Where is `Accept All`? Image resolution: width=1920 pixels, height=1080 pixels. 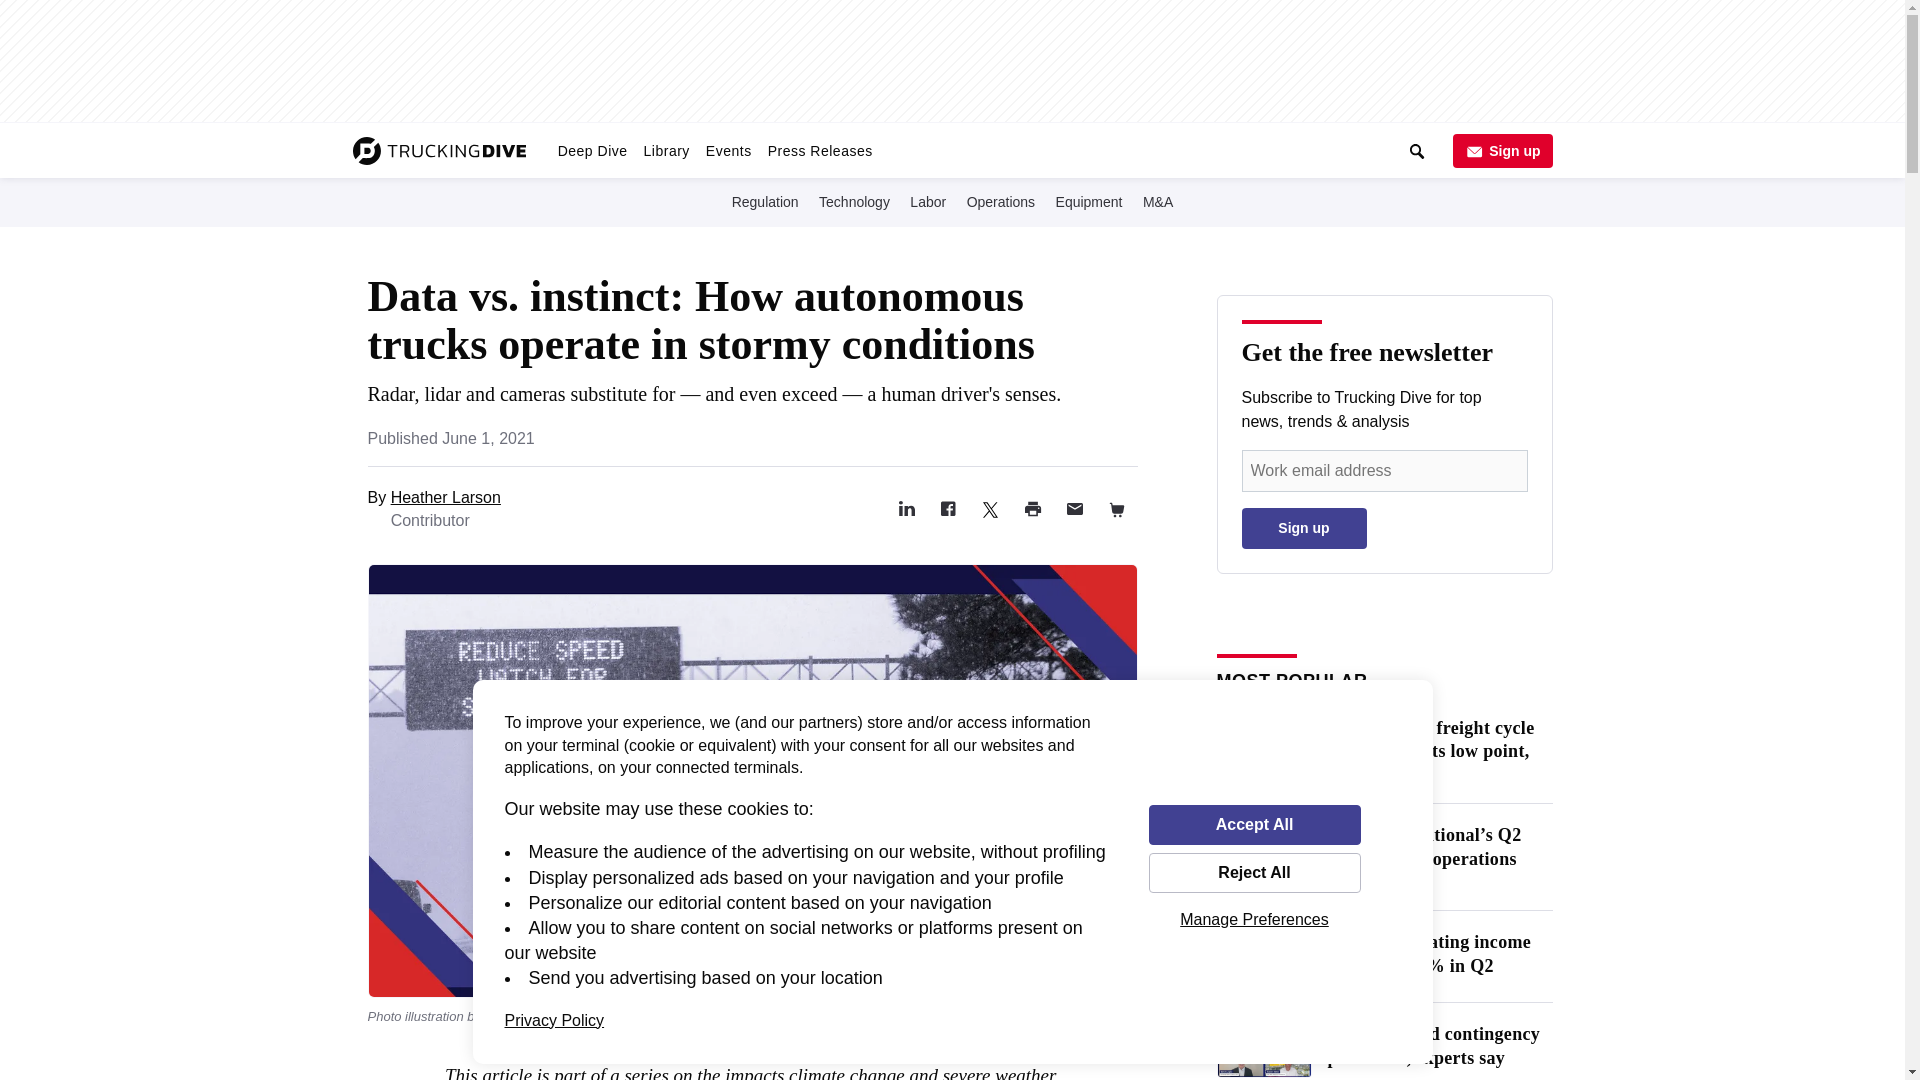 Accept All is located at coordinates (1254, 824).